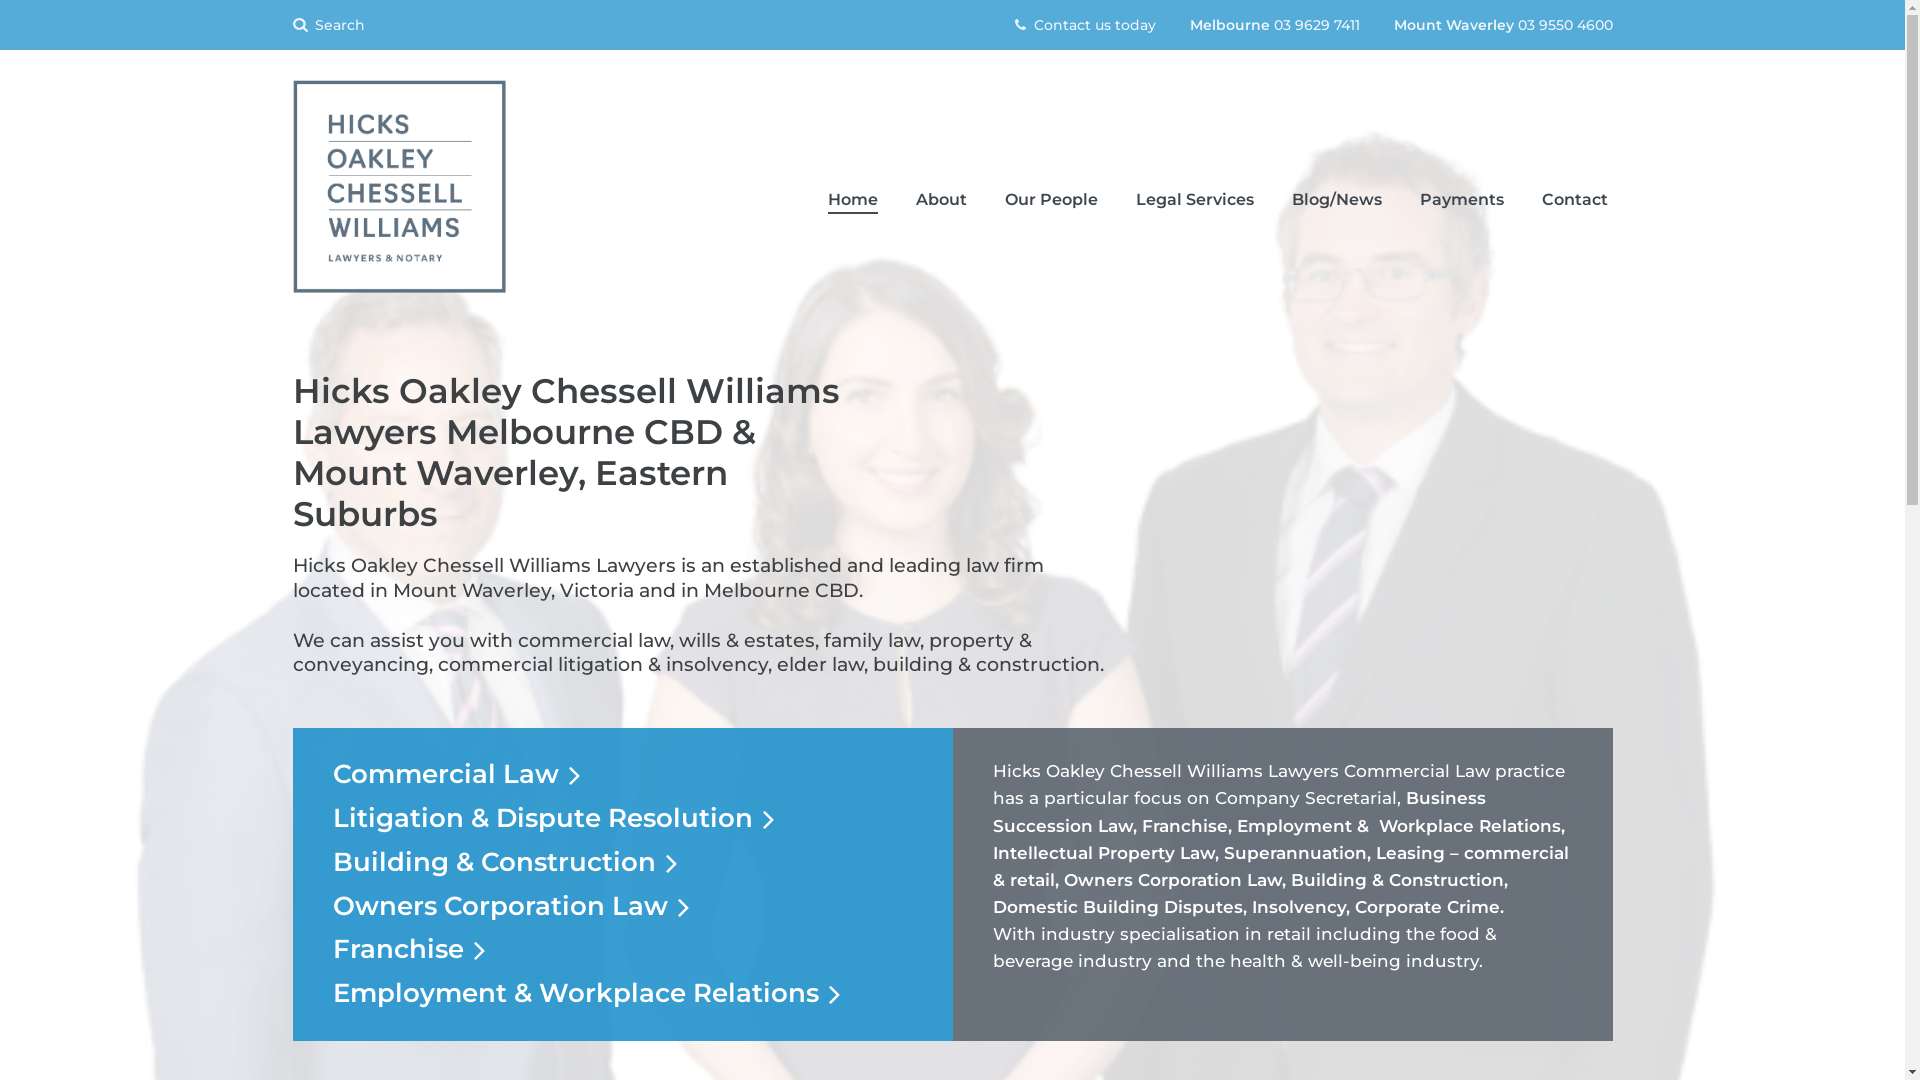 Image resolution: width=1920 pixels, height=1080 pixels. I want to click on Insolvency, so click(1299, 907).